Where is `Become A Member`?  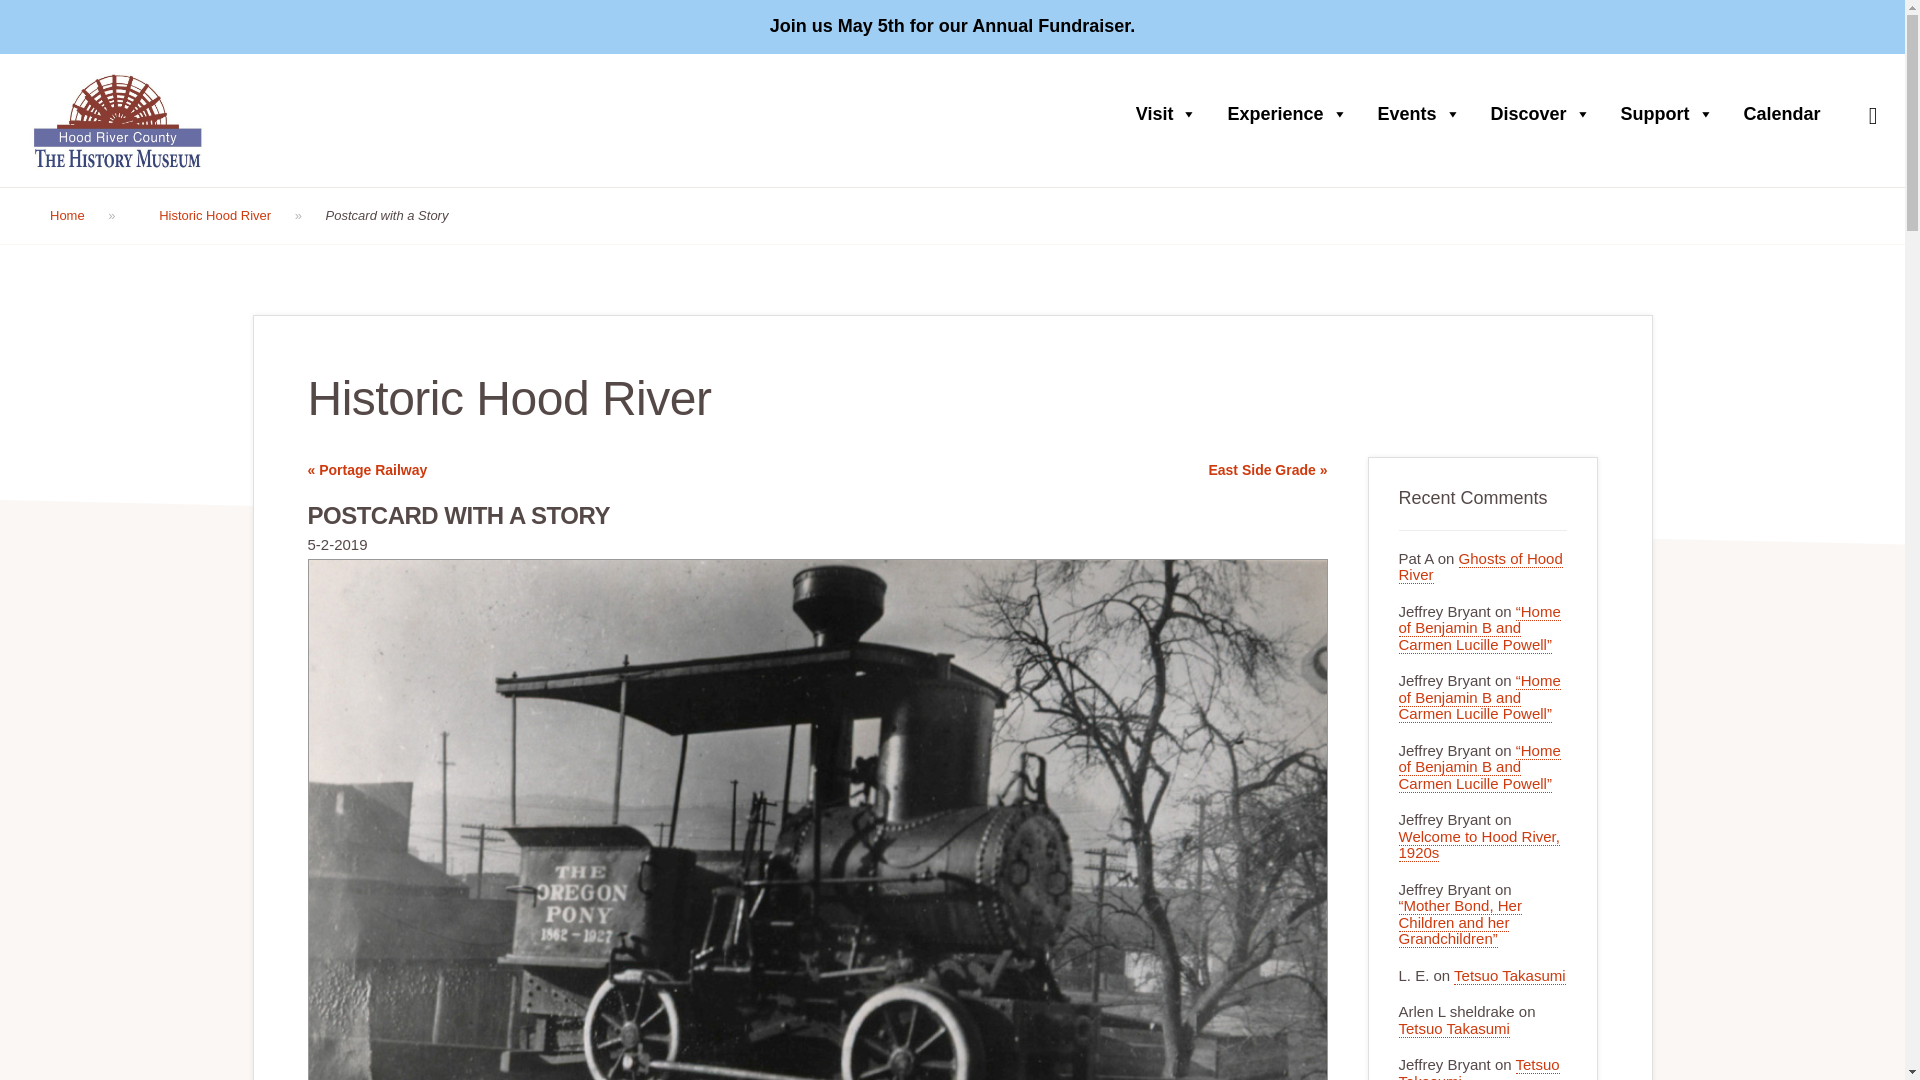 Become A Member is located at coordinates (1802, 26).